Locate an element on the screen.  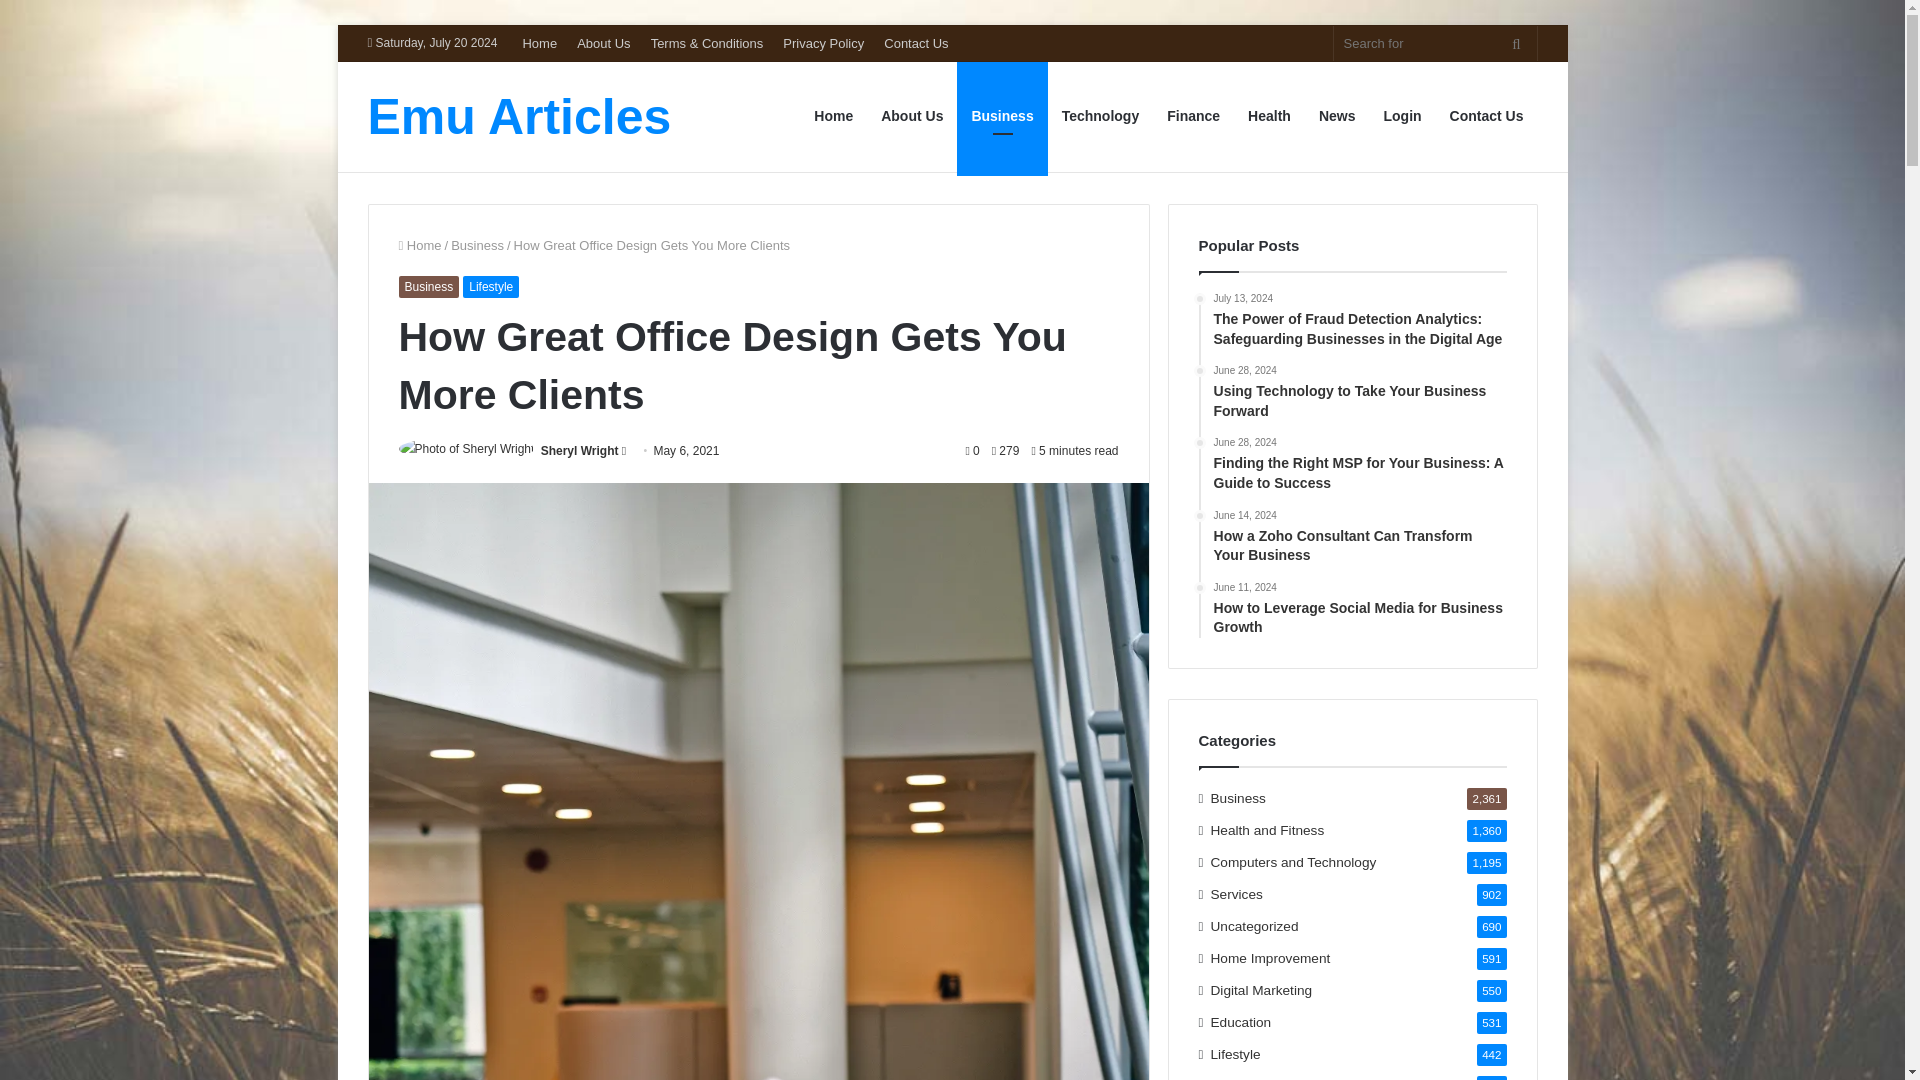
Lifestyle is located at coordinates (490, 287).